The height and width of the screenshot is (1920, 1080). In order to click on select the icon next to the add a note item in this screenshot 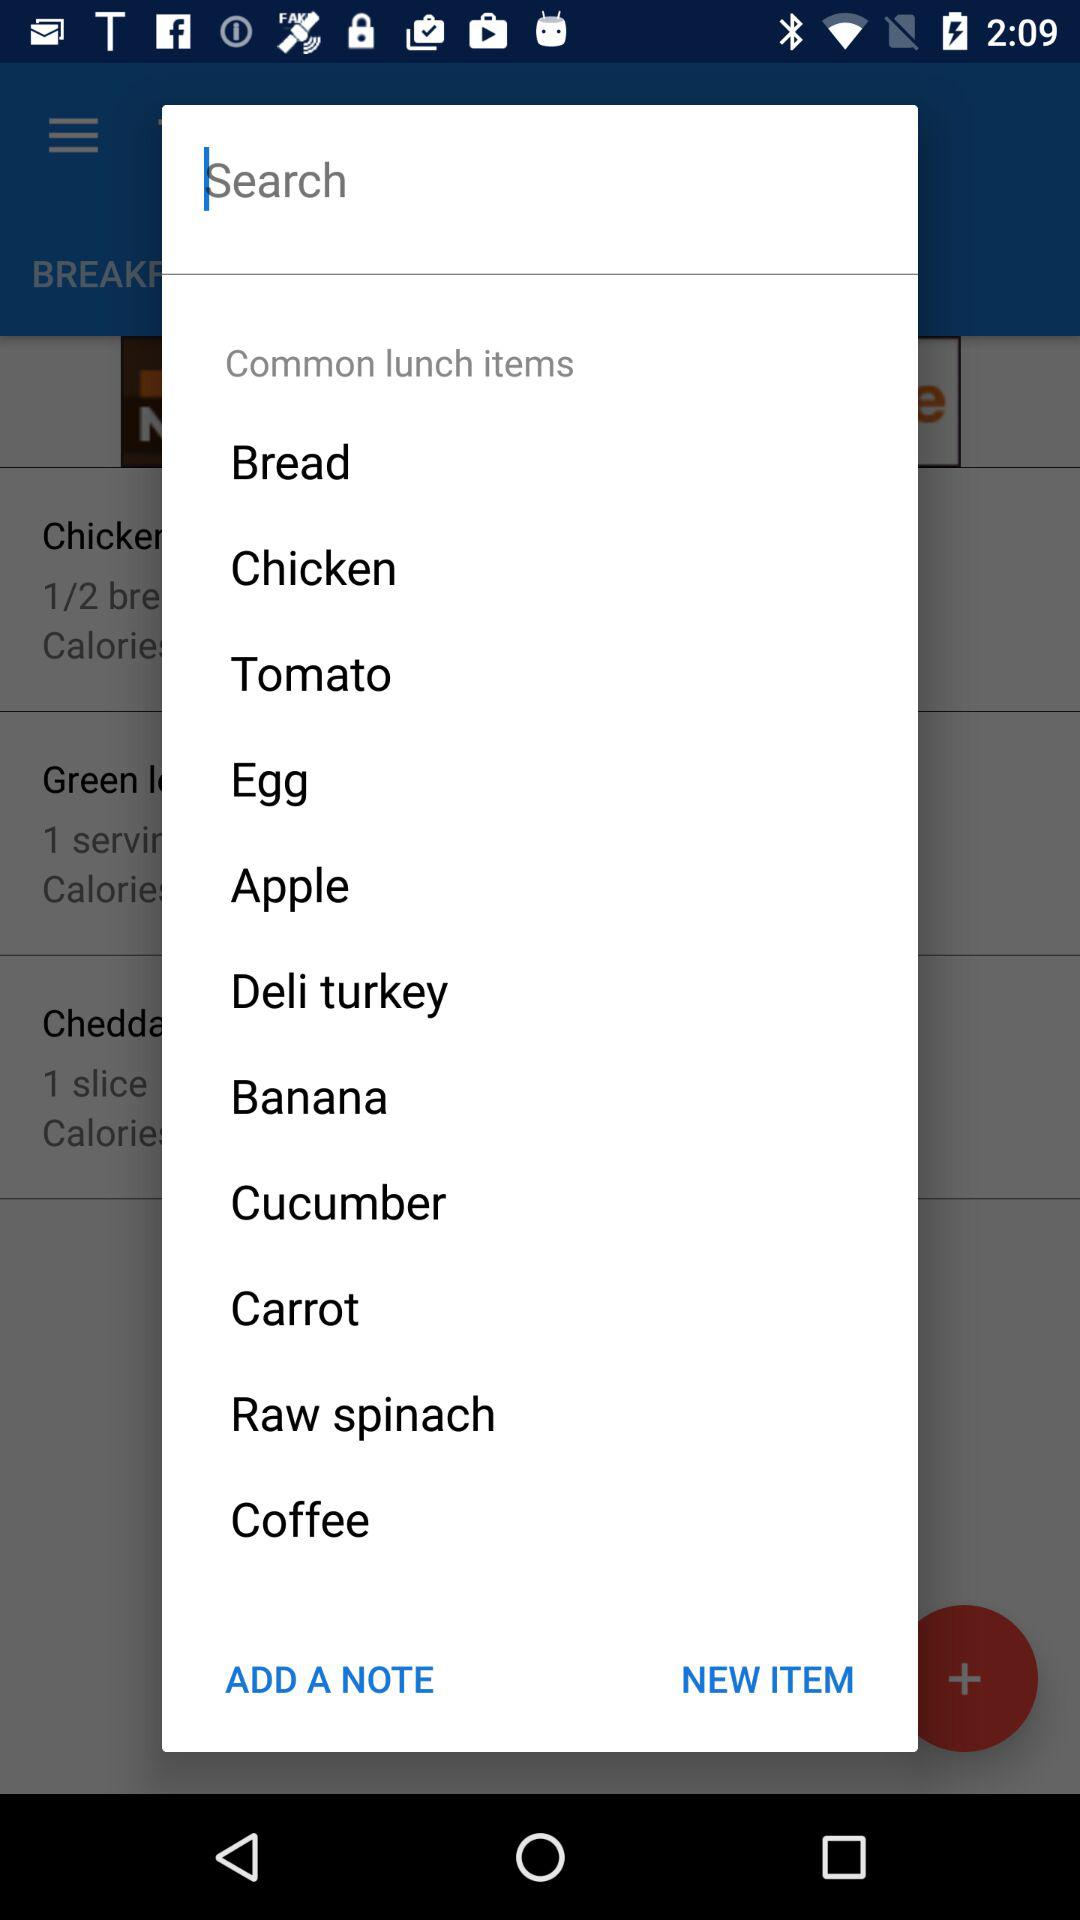, I will do `click(768, 1678)`.